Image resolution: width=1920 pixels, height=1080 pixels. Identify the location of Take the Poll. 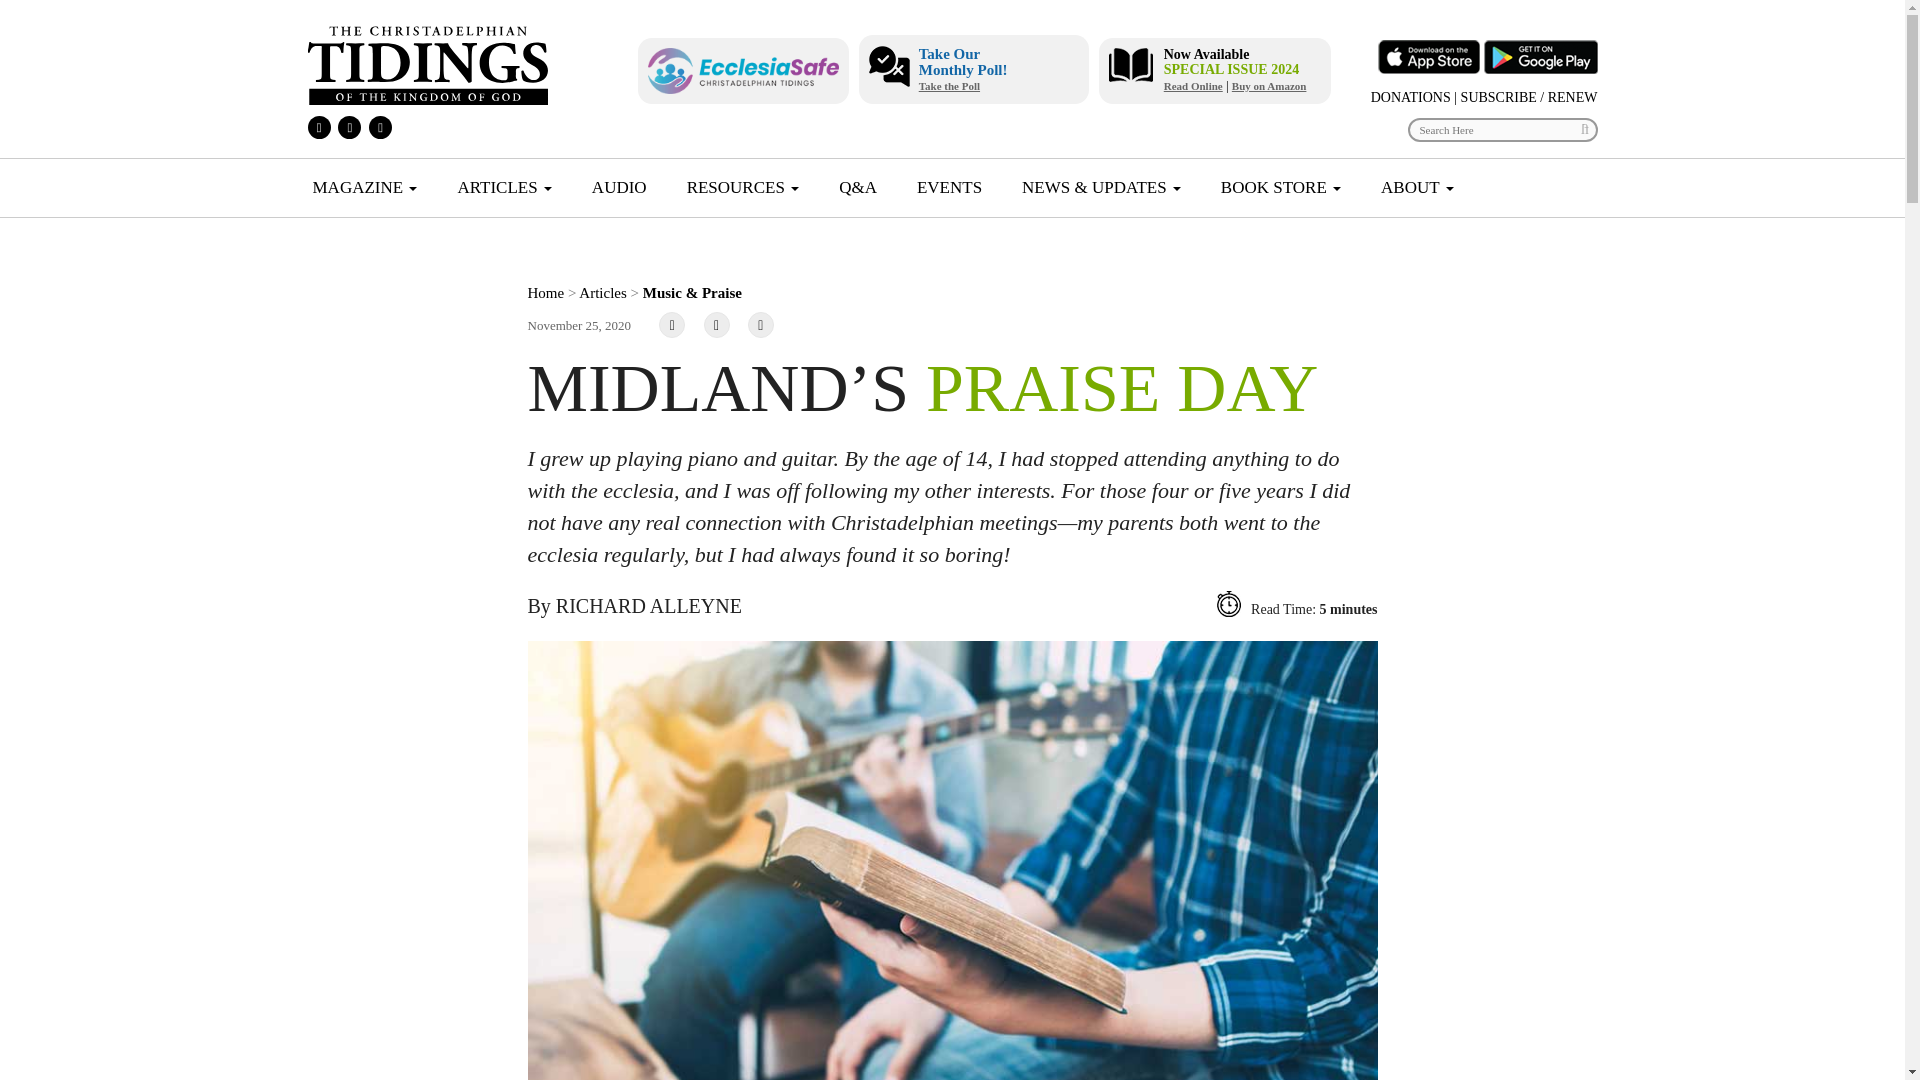
(949, 84).